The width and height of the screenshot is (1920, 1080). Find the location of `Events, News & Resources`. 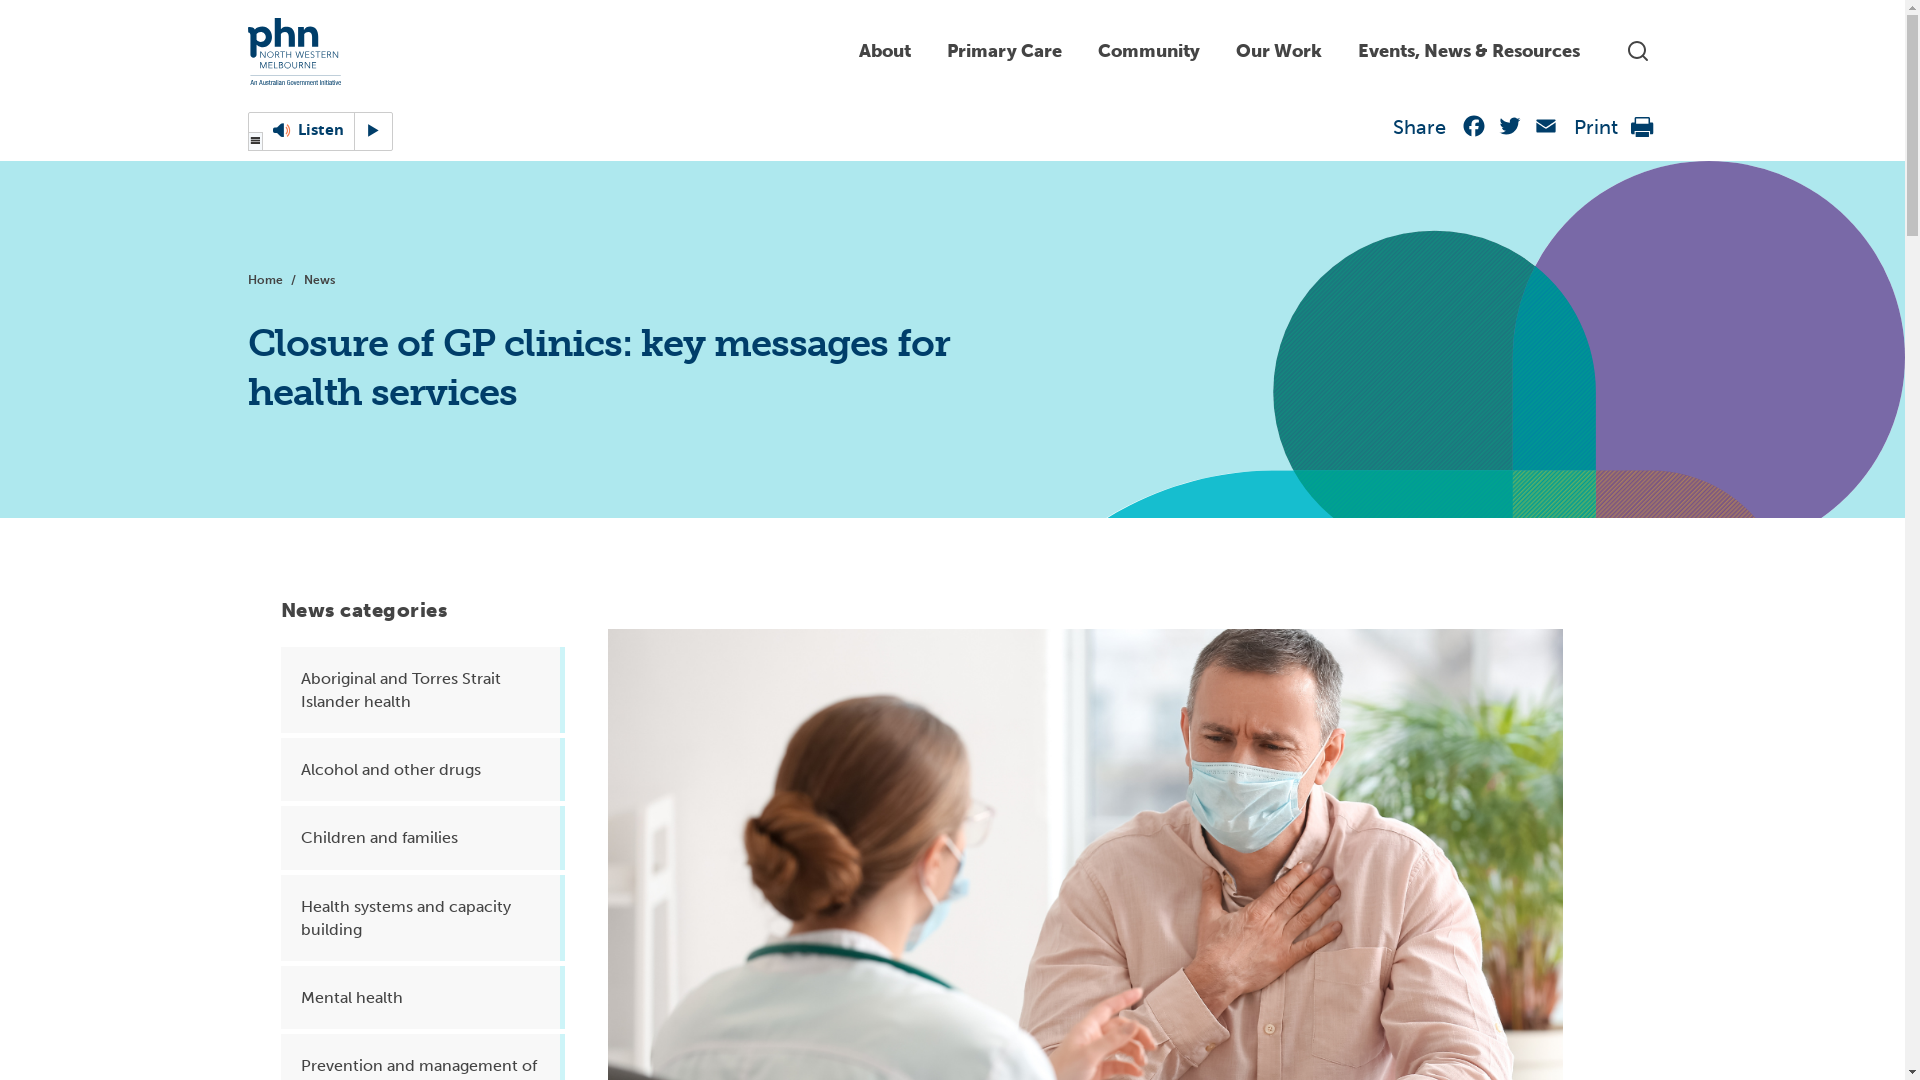

Events, News & Resources is located at coordinates (1469, 51).